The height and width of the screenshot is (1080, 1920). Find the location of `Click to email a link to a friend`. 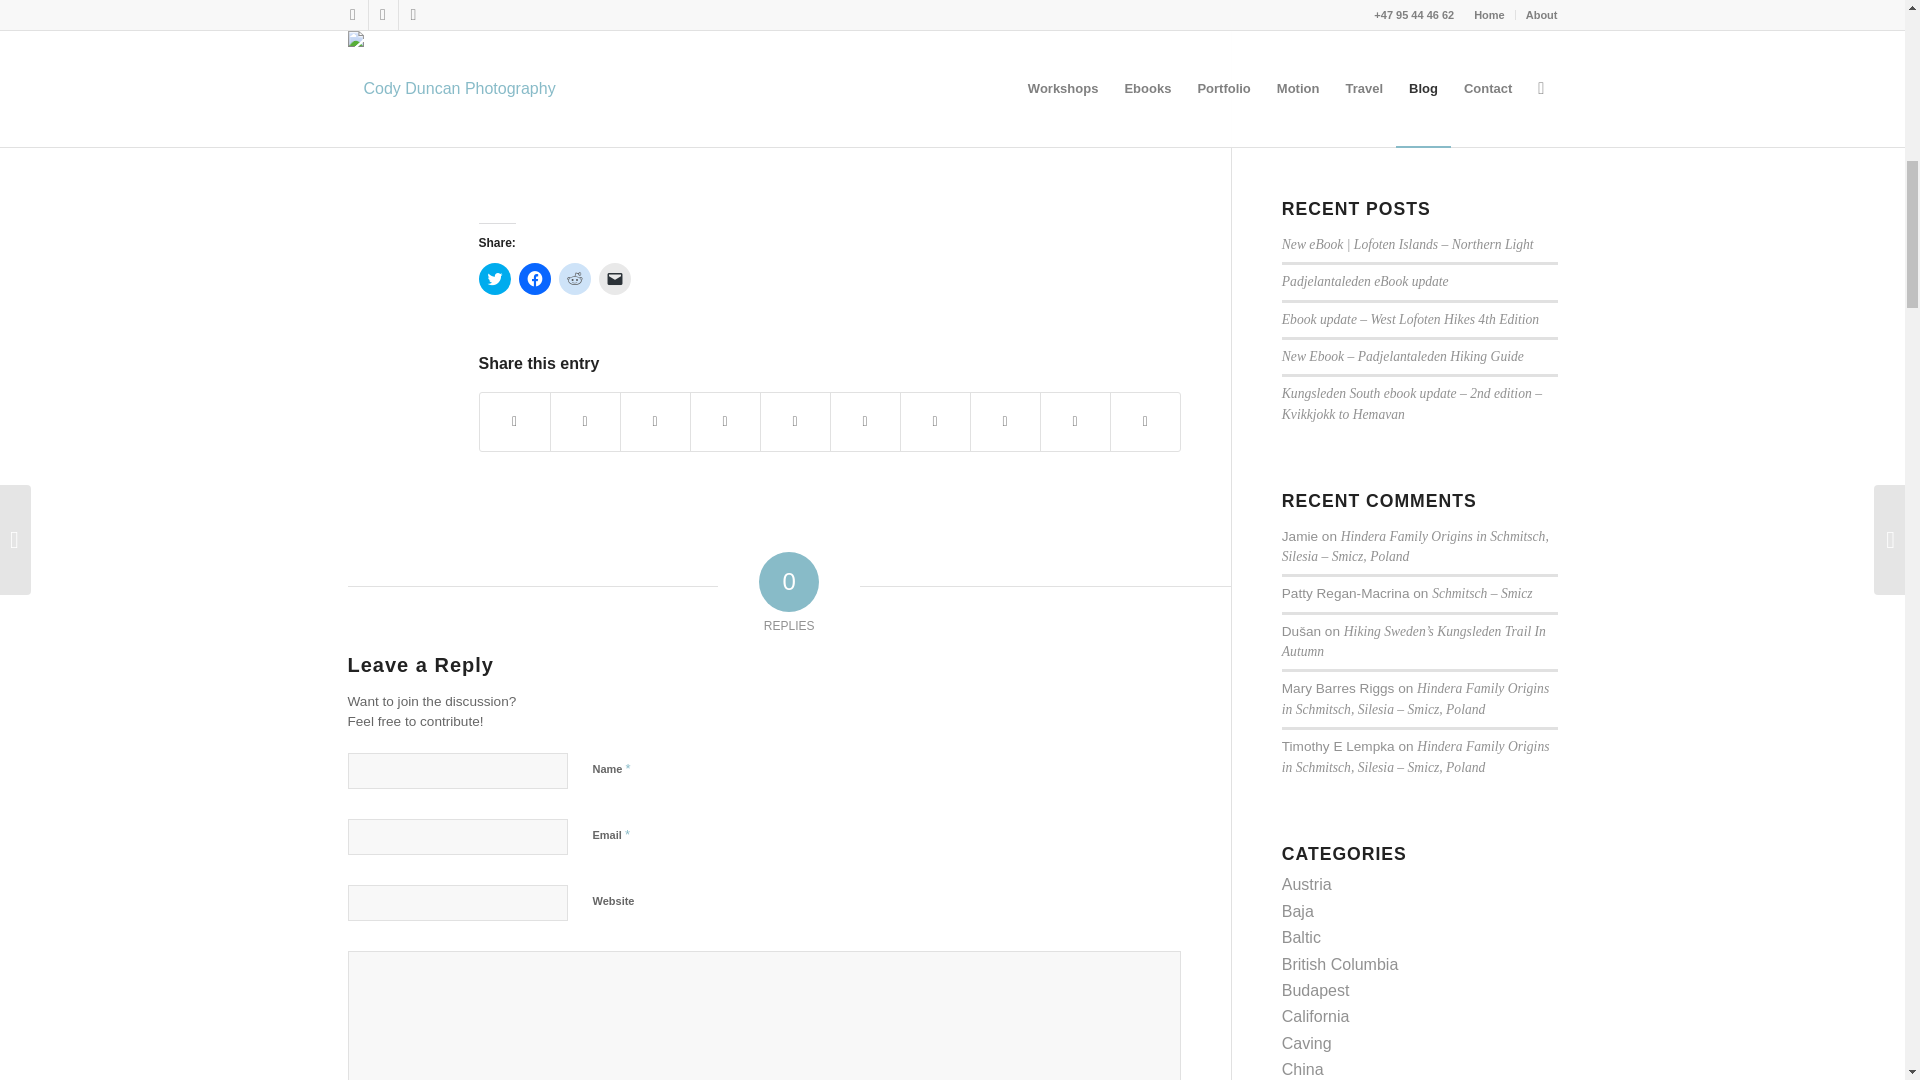

Click to email a link to a friend is located at coordinates (613, 278).